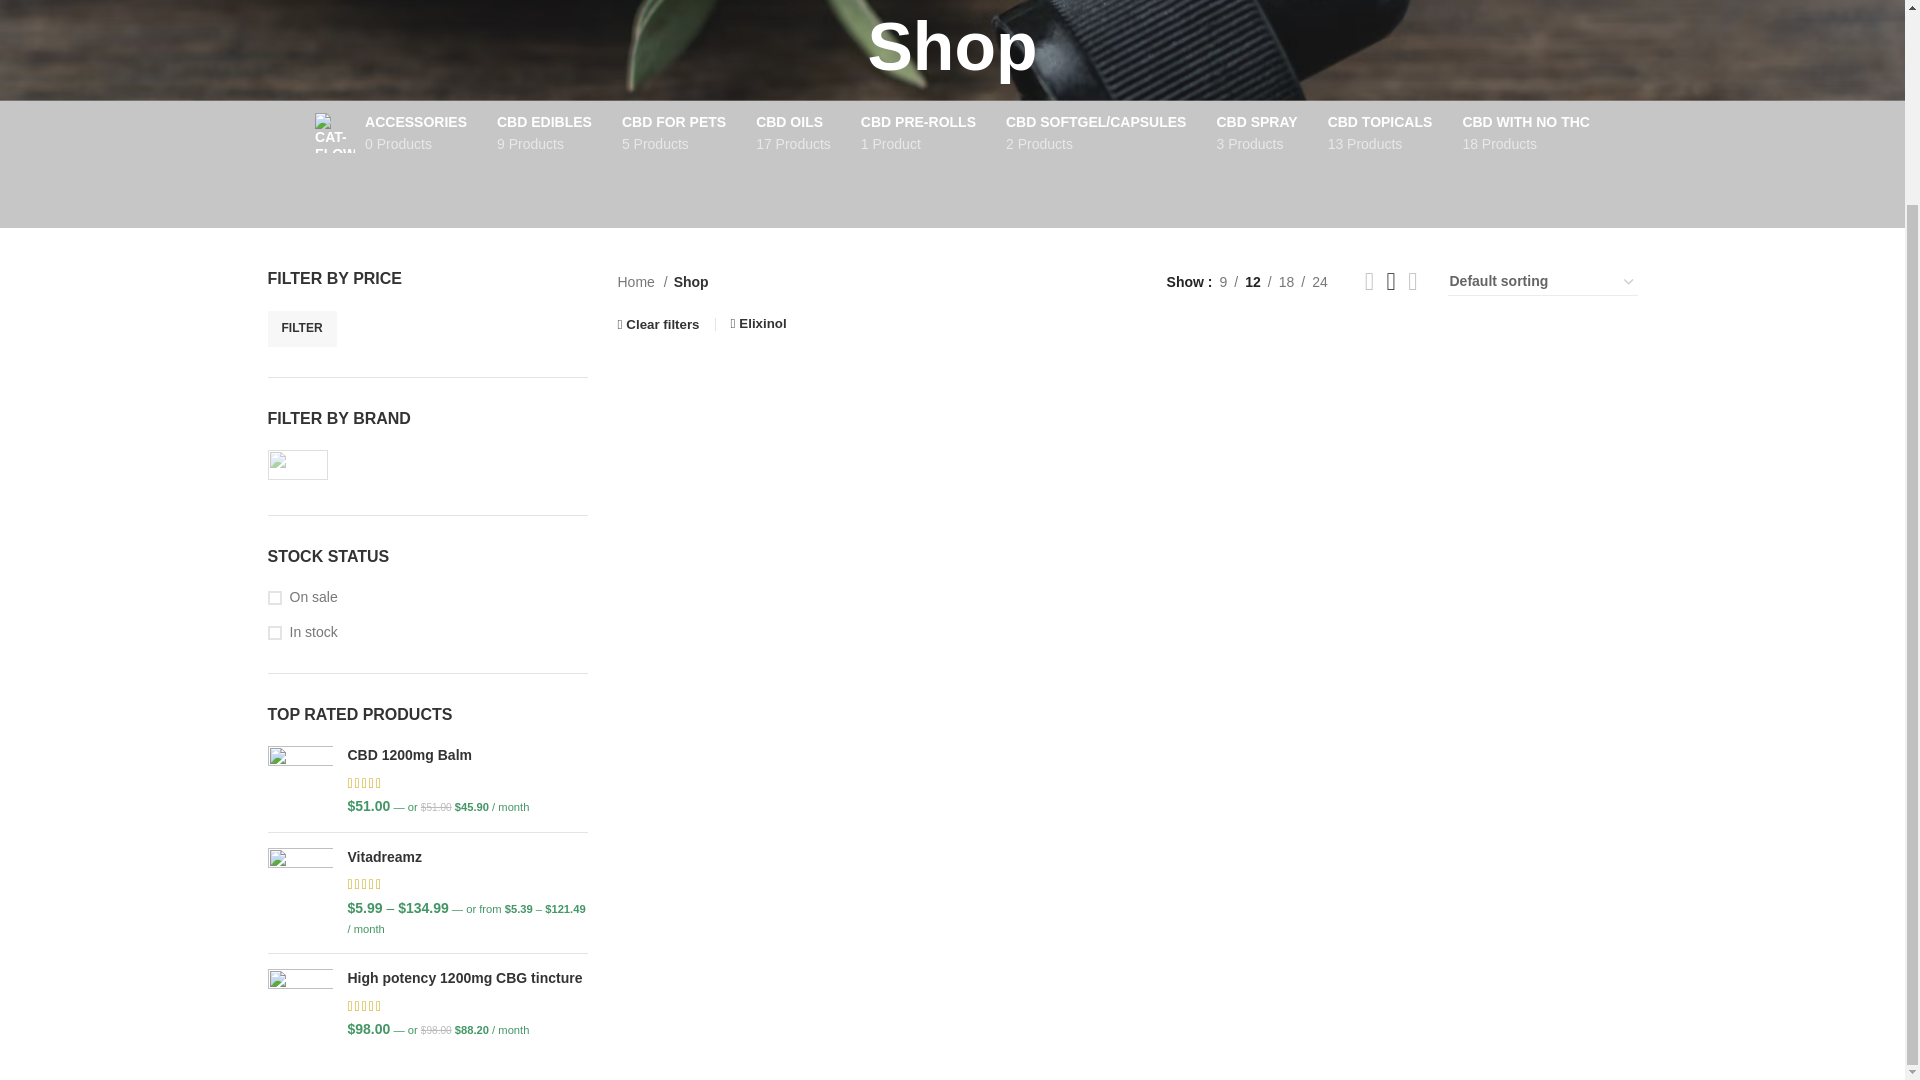 The width and height of the screenshot is (1920, 1080). Describe the element at coordinates (334, 133) in the screenshot. I see `FILTER` at that location.